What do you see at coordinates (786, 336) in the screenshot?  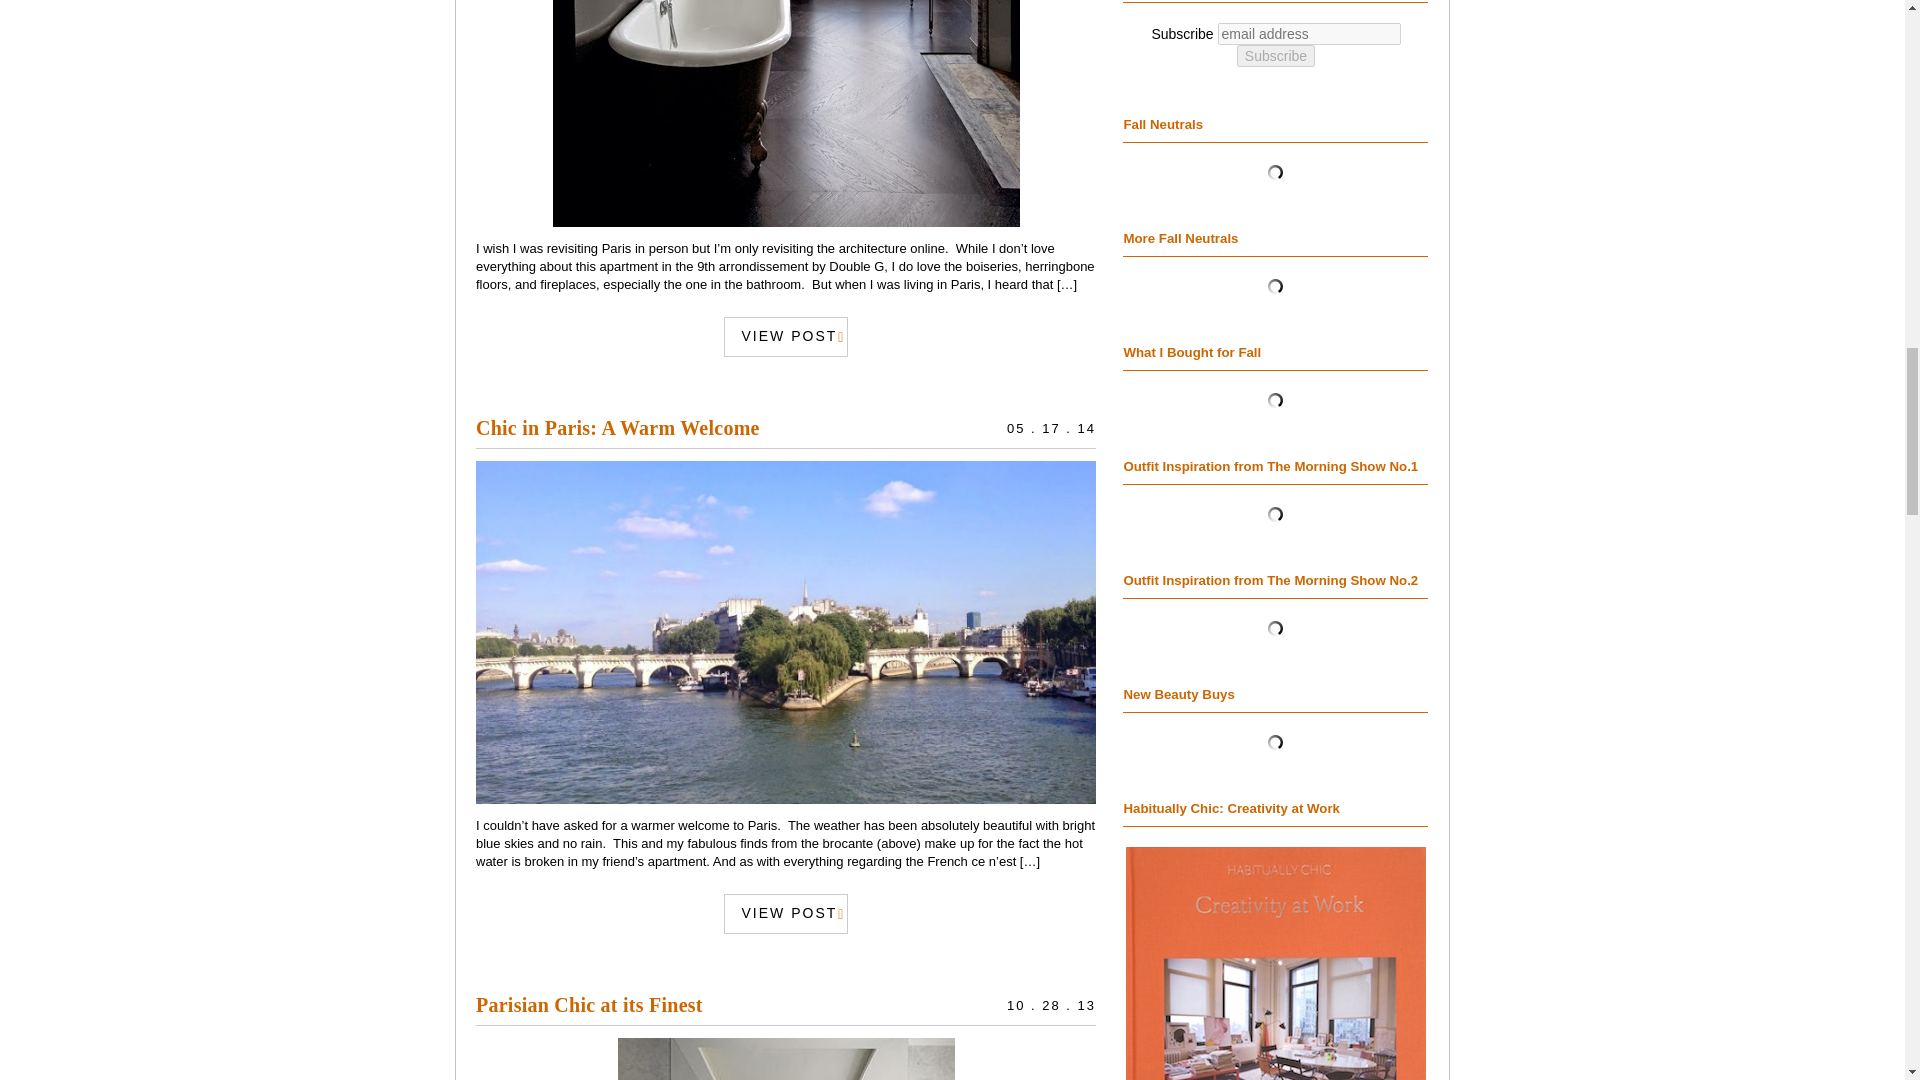 I see `VIEW POST` at bounding box center [786, 336].